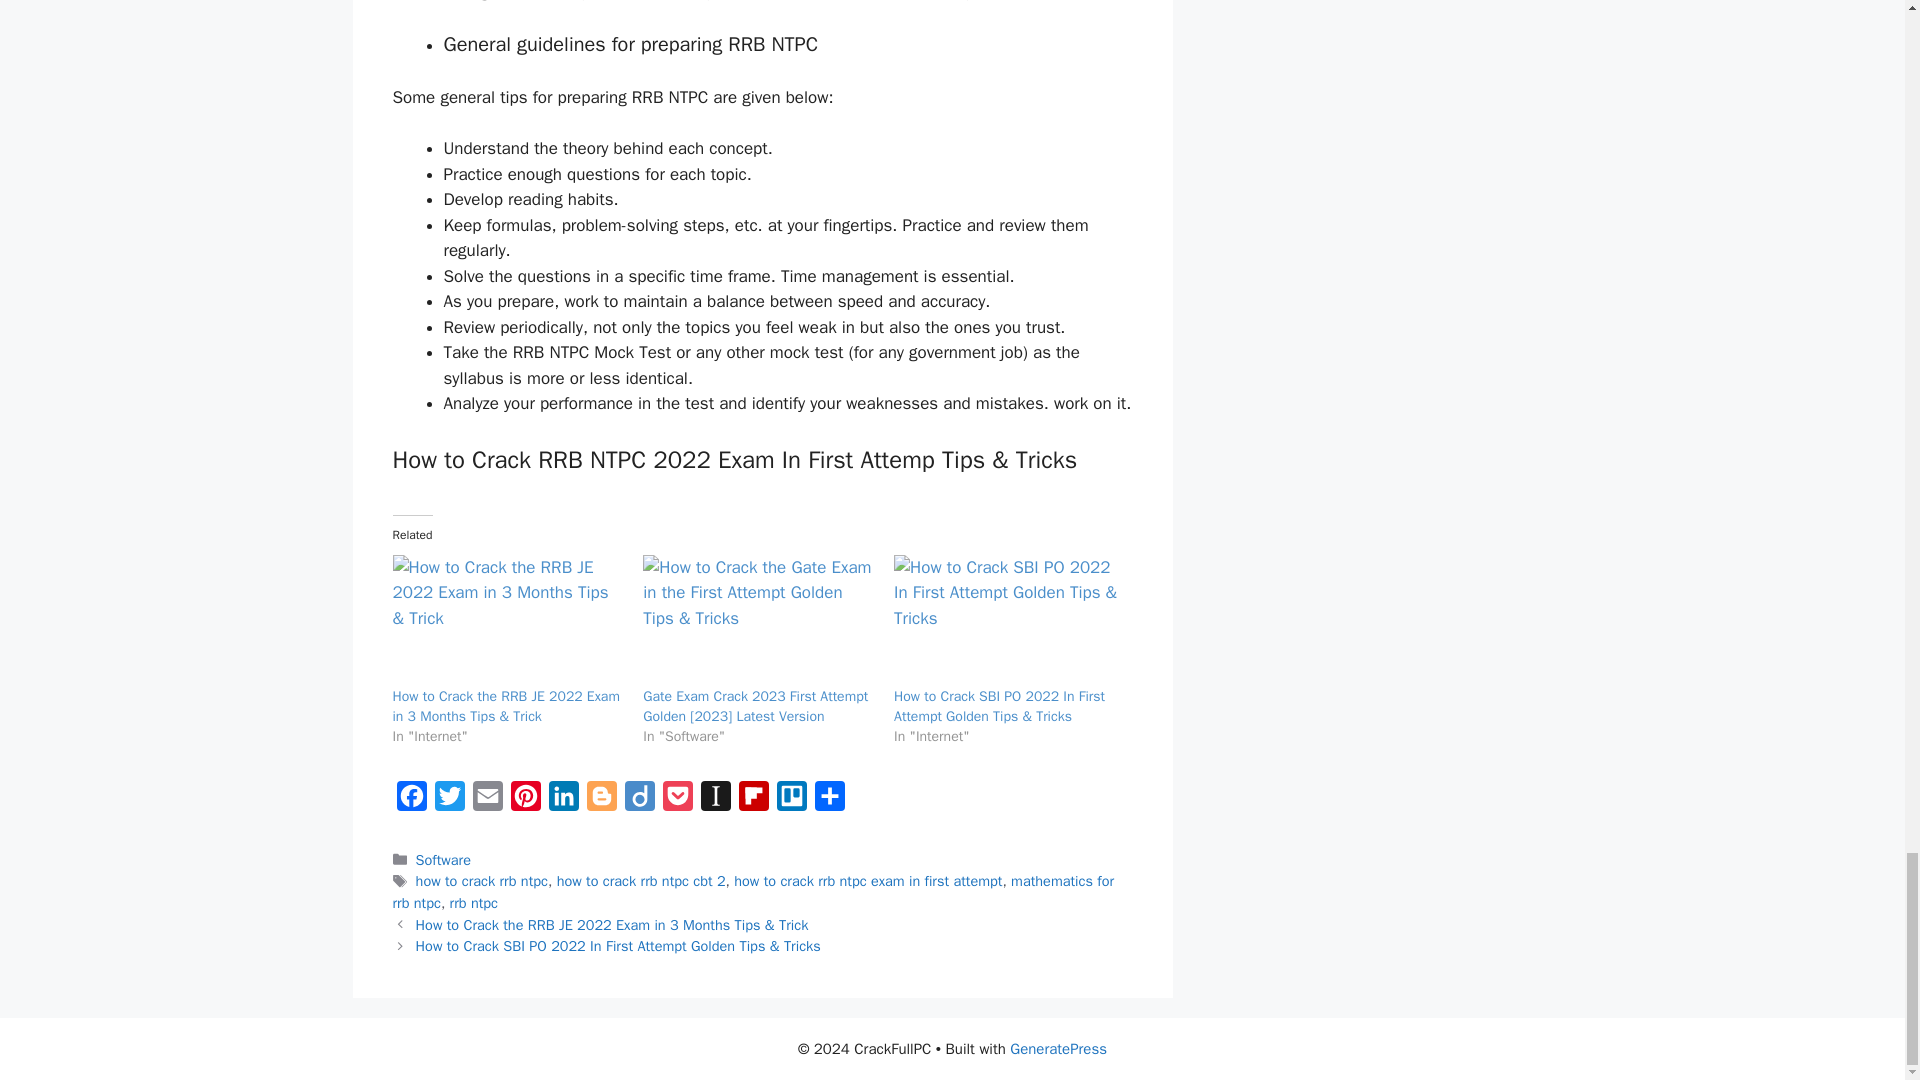  What do you see at coordinates (524, 800) in the screenshot?
I see `Pinterest` at bounding box center [524, 800].